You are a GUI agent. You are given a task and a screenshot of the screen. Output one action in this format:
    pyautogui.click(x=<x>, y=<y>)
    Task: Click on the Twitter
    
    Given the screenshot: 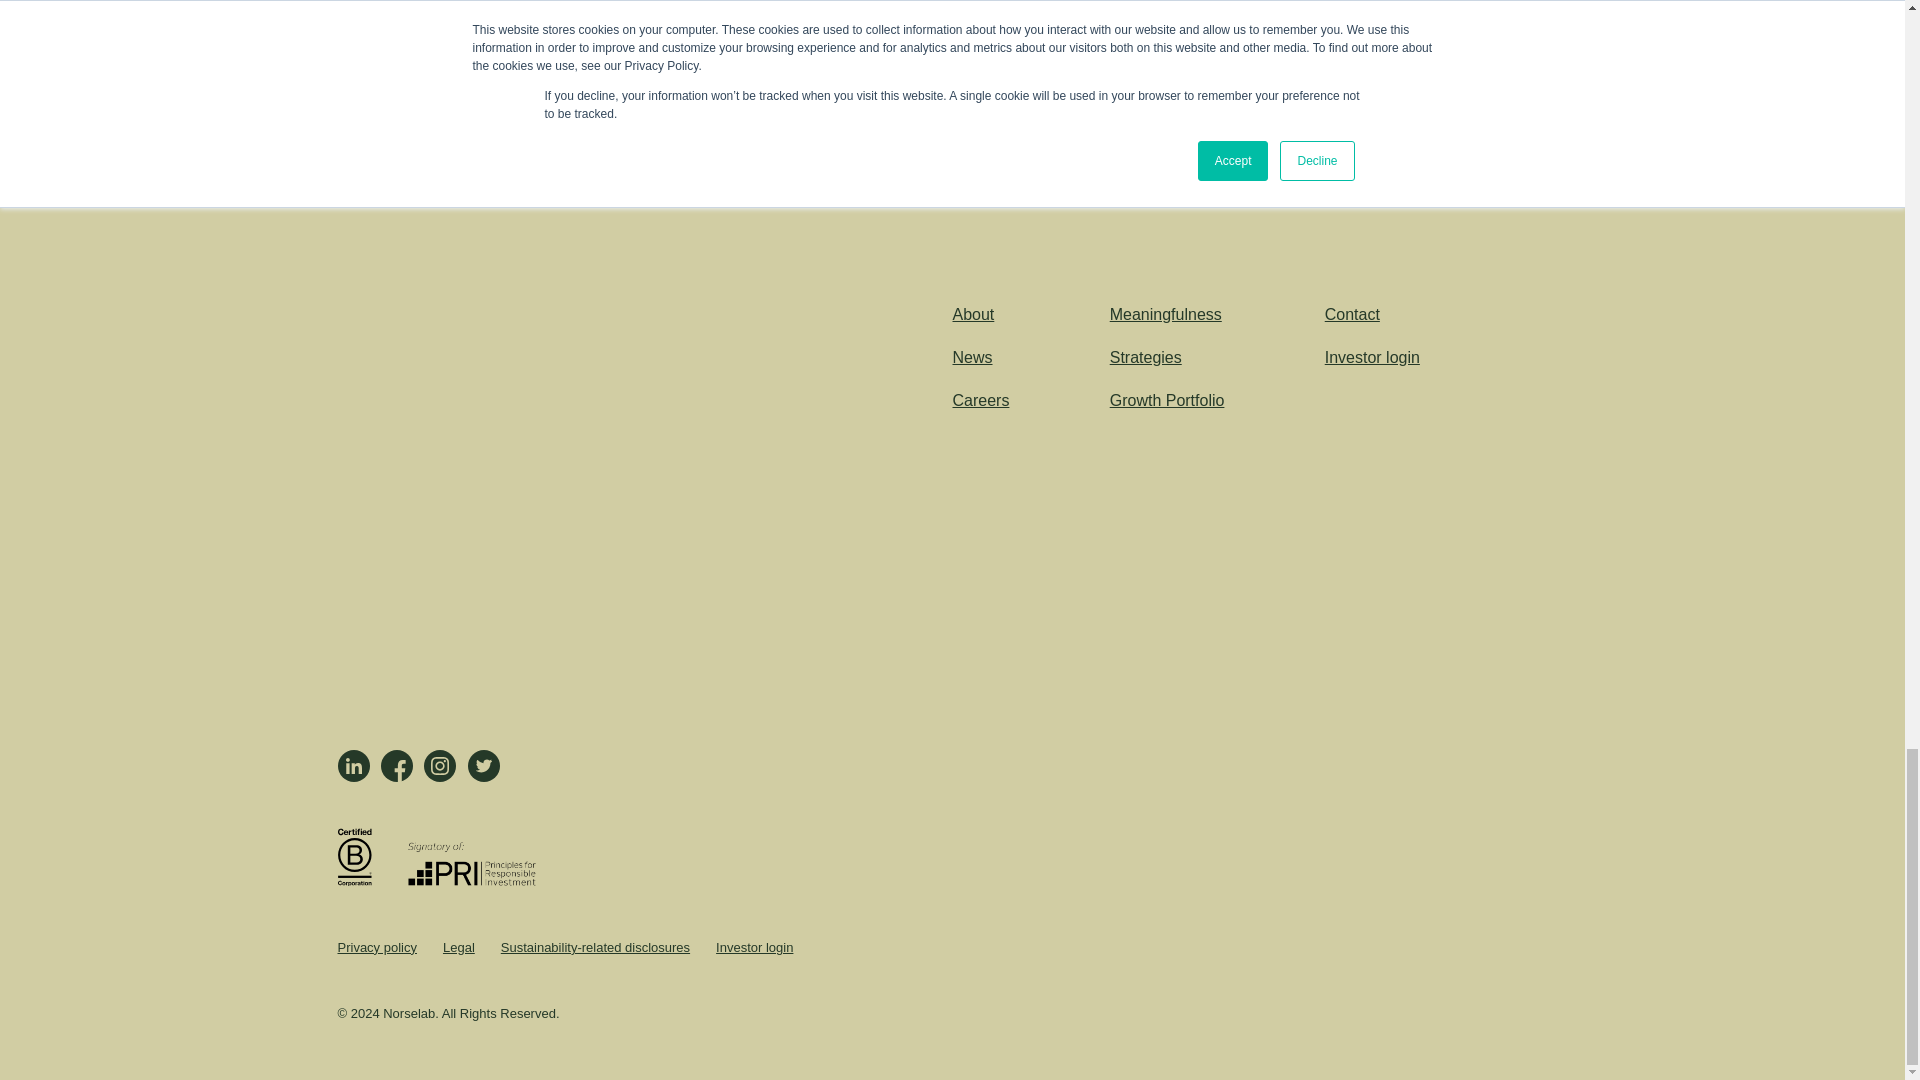 What is the action you would take?
    pyautogui.click(x=484, y=765)
    